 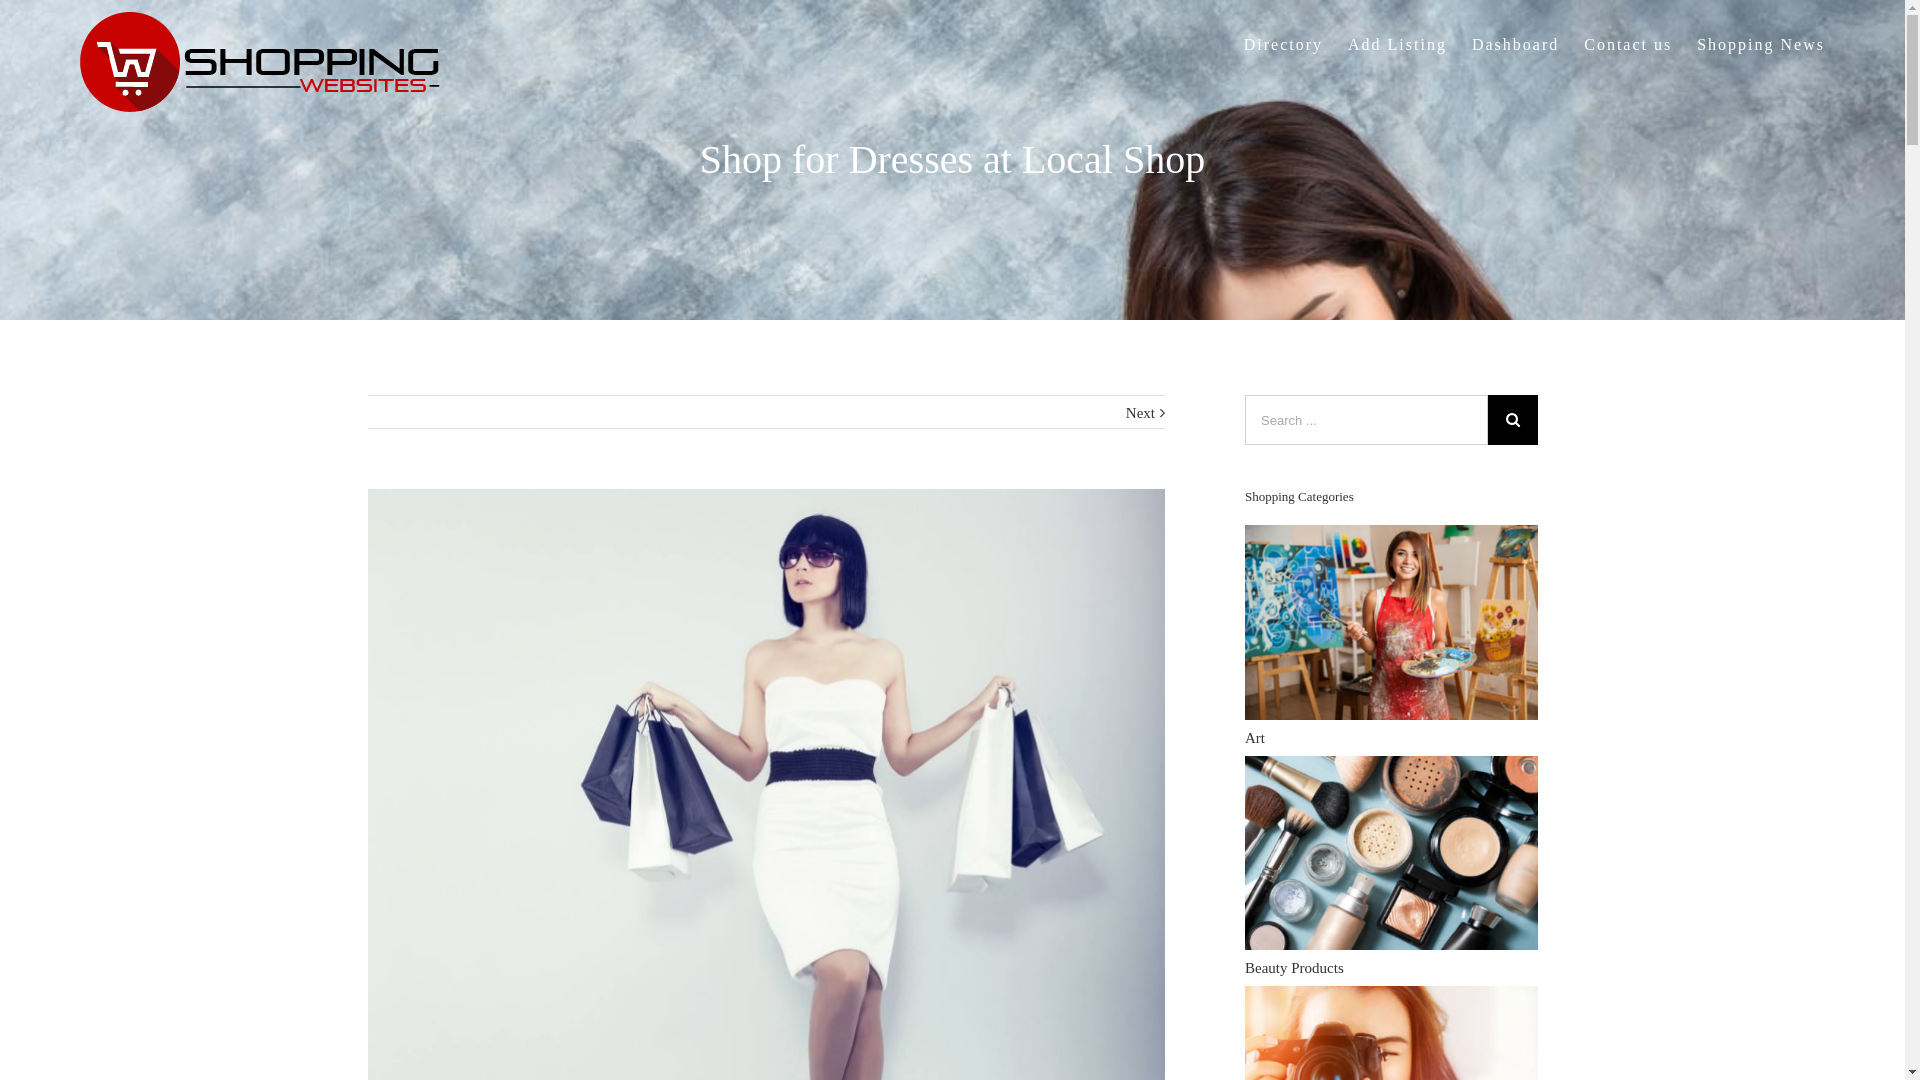 I want to click on Art, so click(x=1394, y=679).